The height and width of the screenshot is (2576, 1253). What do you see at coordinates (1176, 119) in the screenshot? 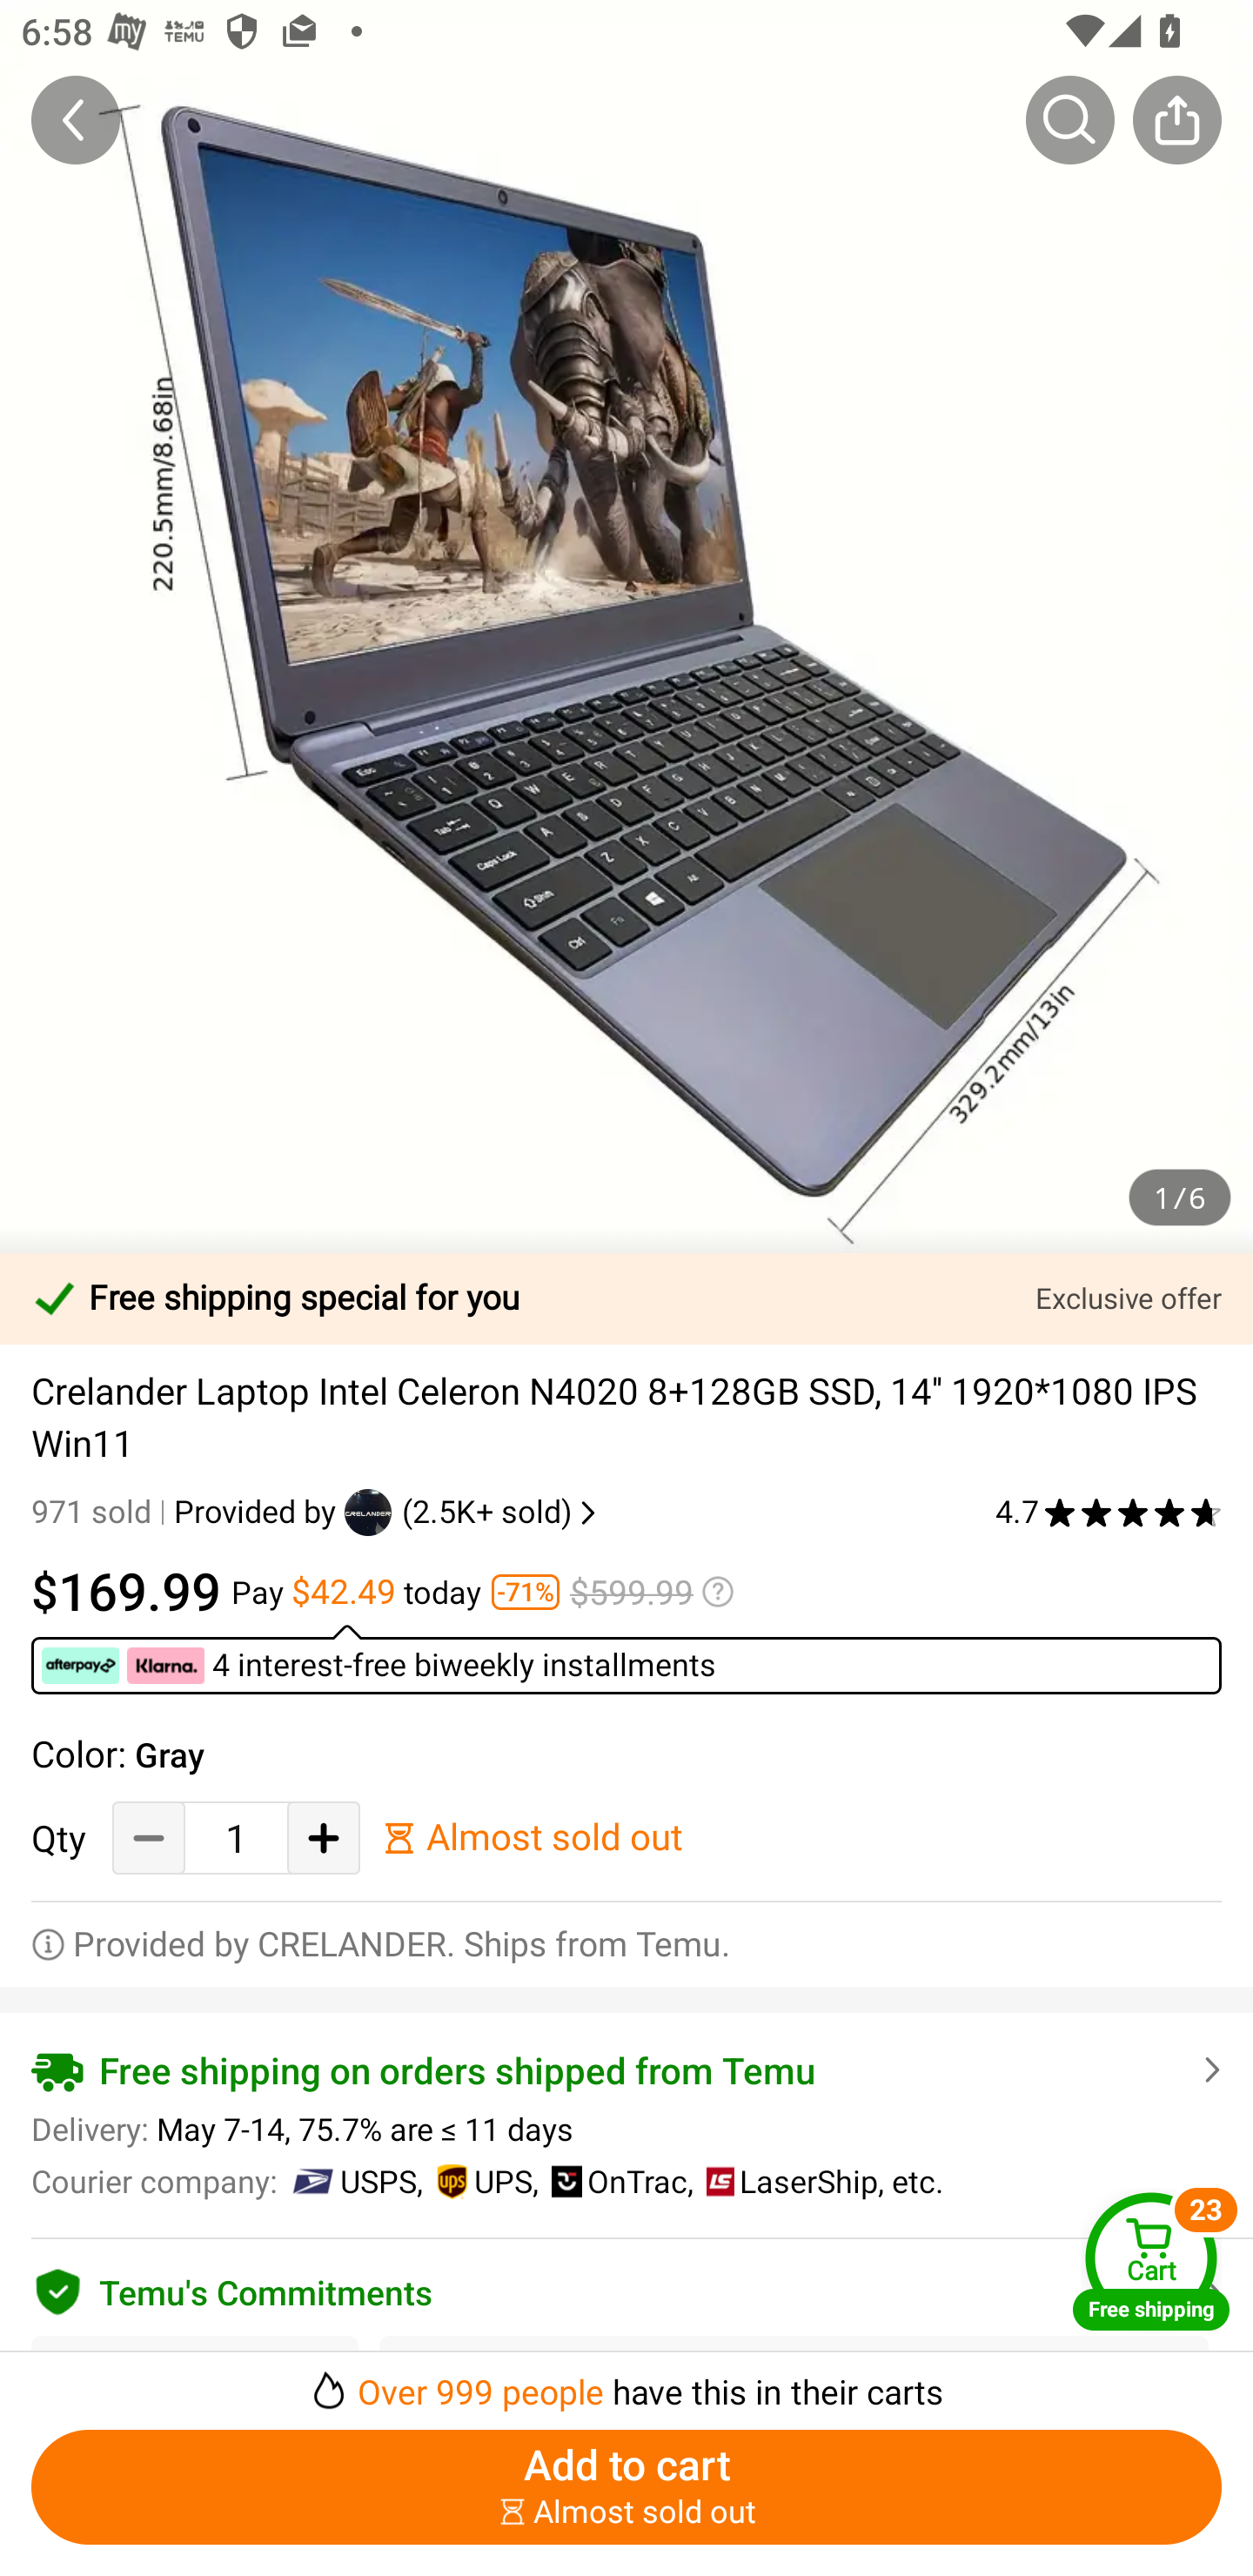
I see `Share` at bounding box center [1176, 119].